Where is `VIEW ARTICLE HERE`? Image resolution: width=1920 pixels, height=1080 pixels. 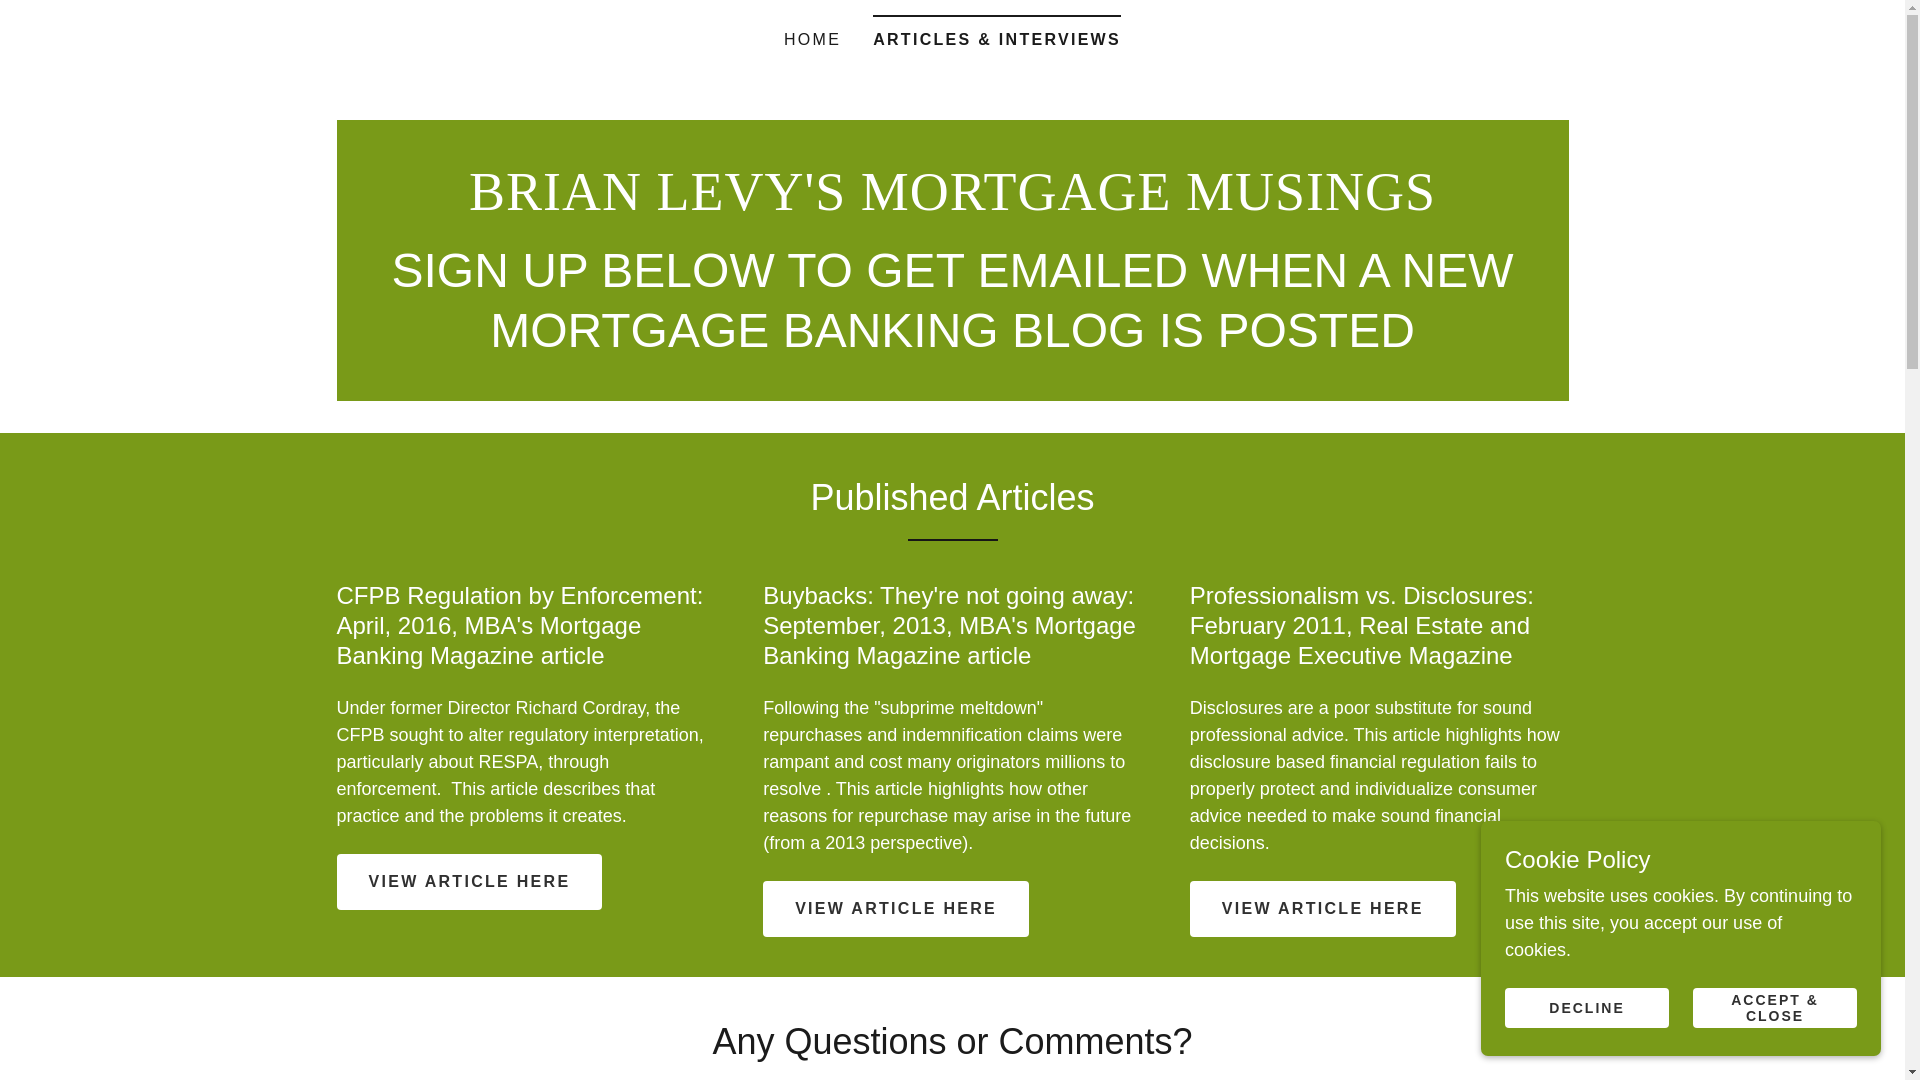
VIEW ARTICLE HERE is located at coordinates (896, 909).